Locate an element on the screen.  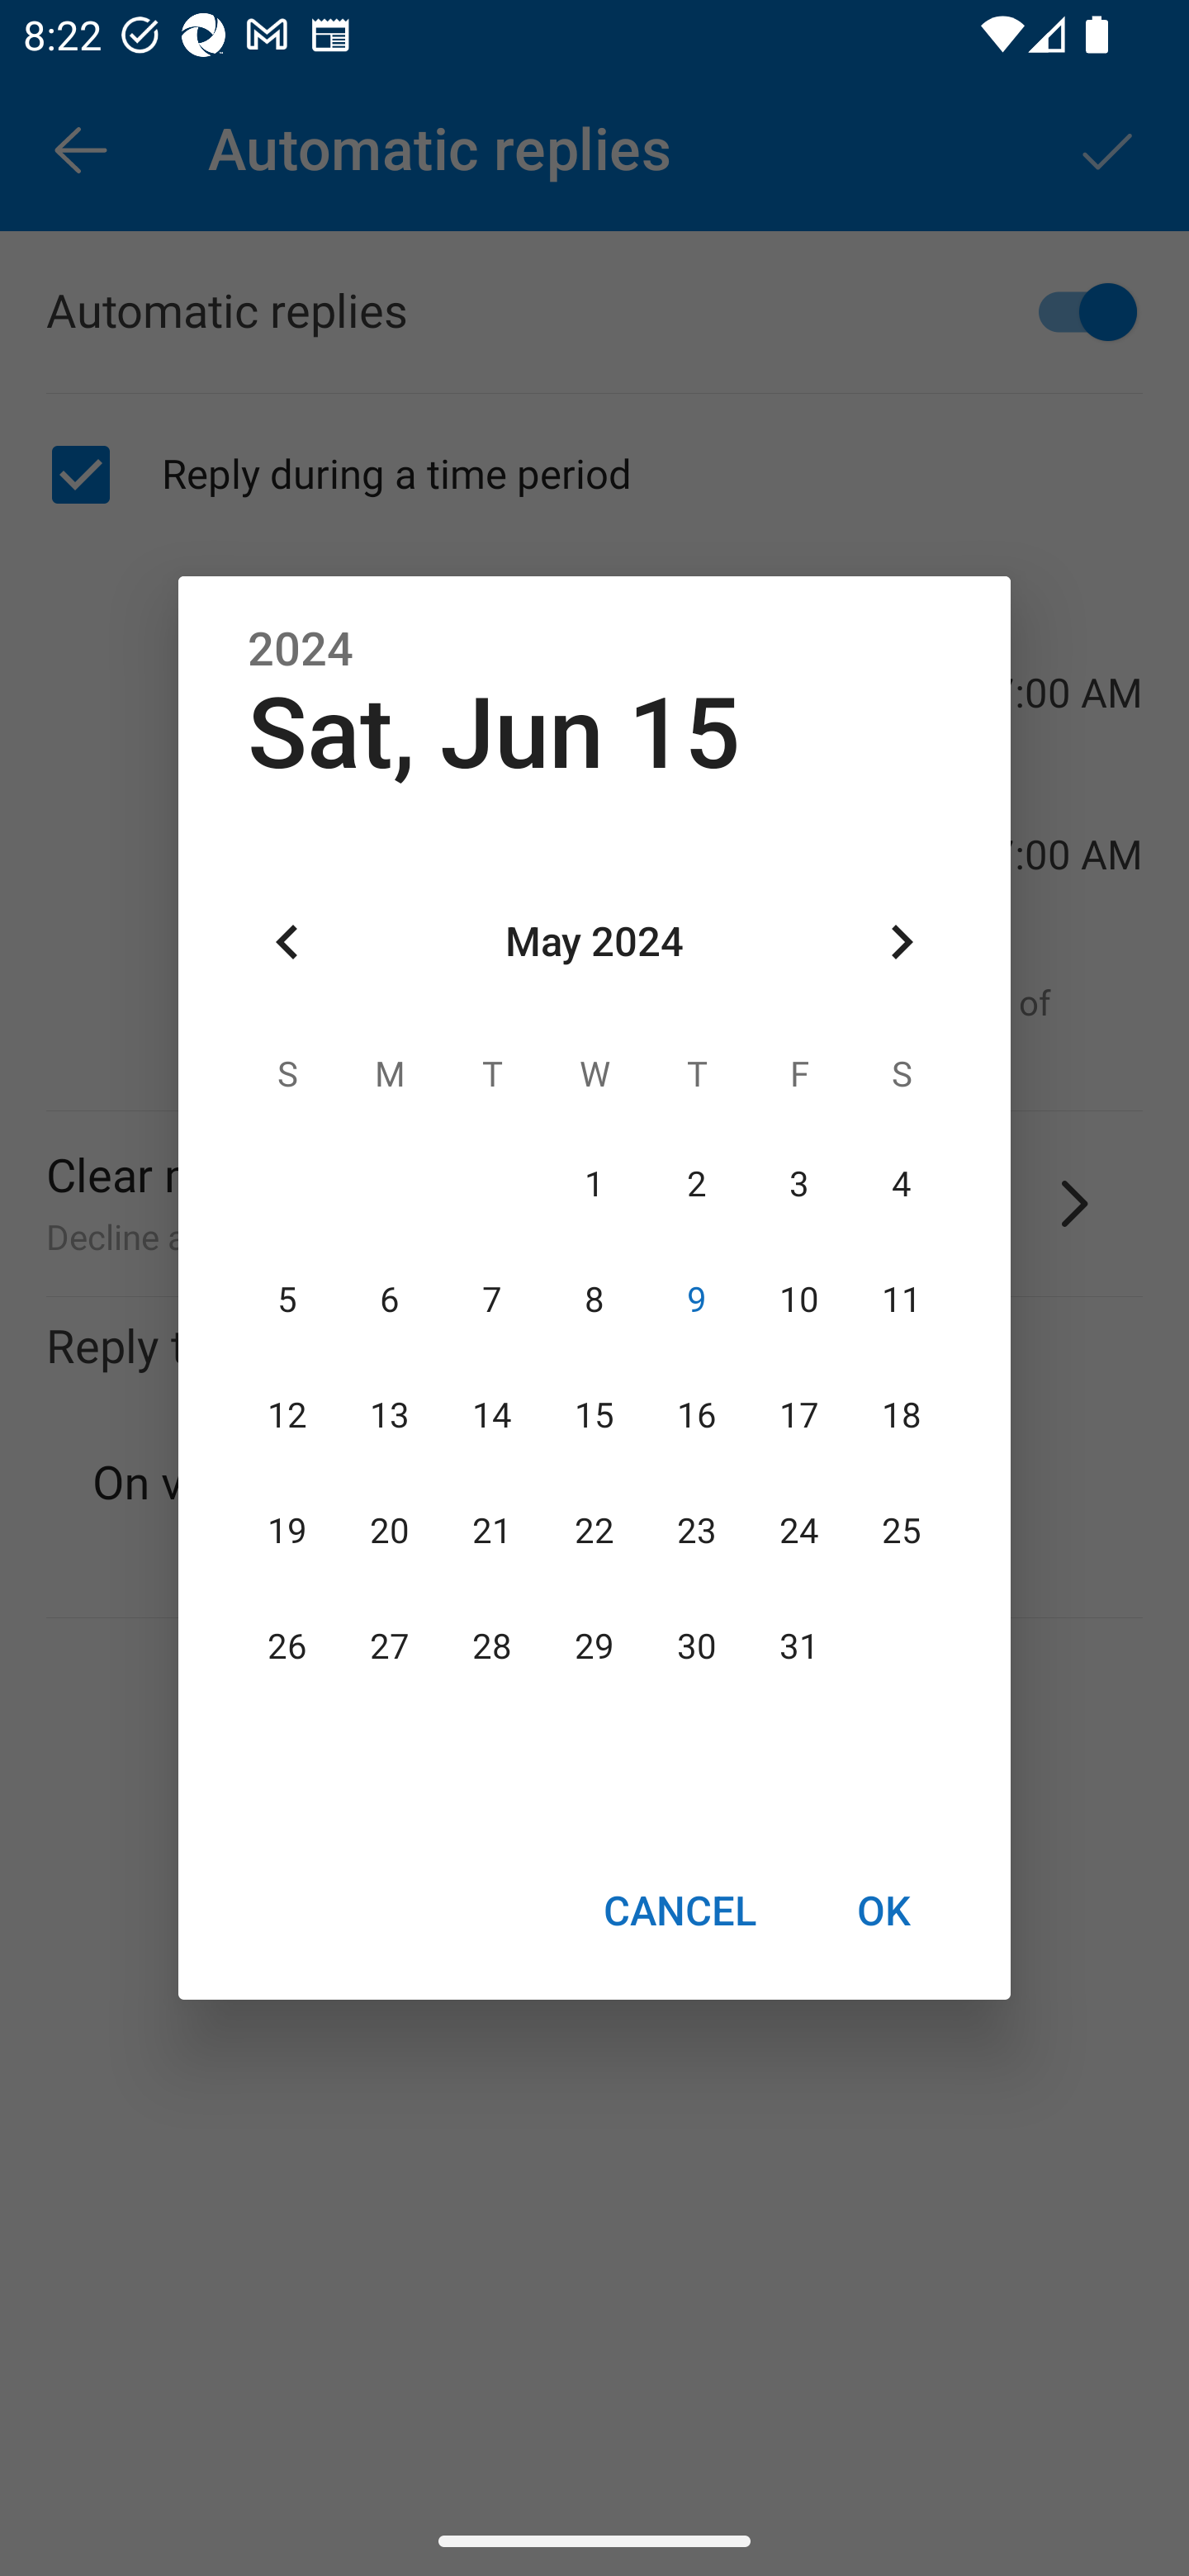
26 26 May 2024 is located at coordinates (287, 1647).